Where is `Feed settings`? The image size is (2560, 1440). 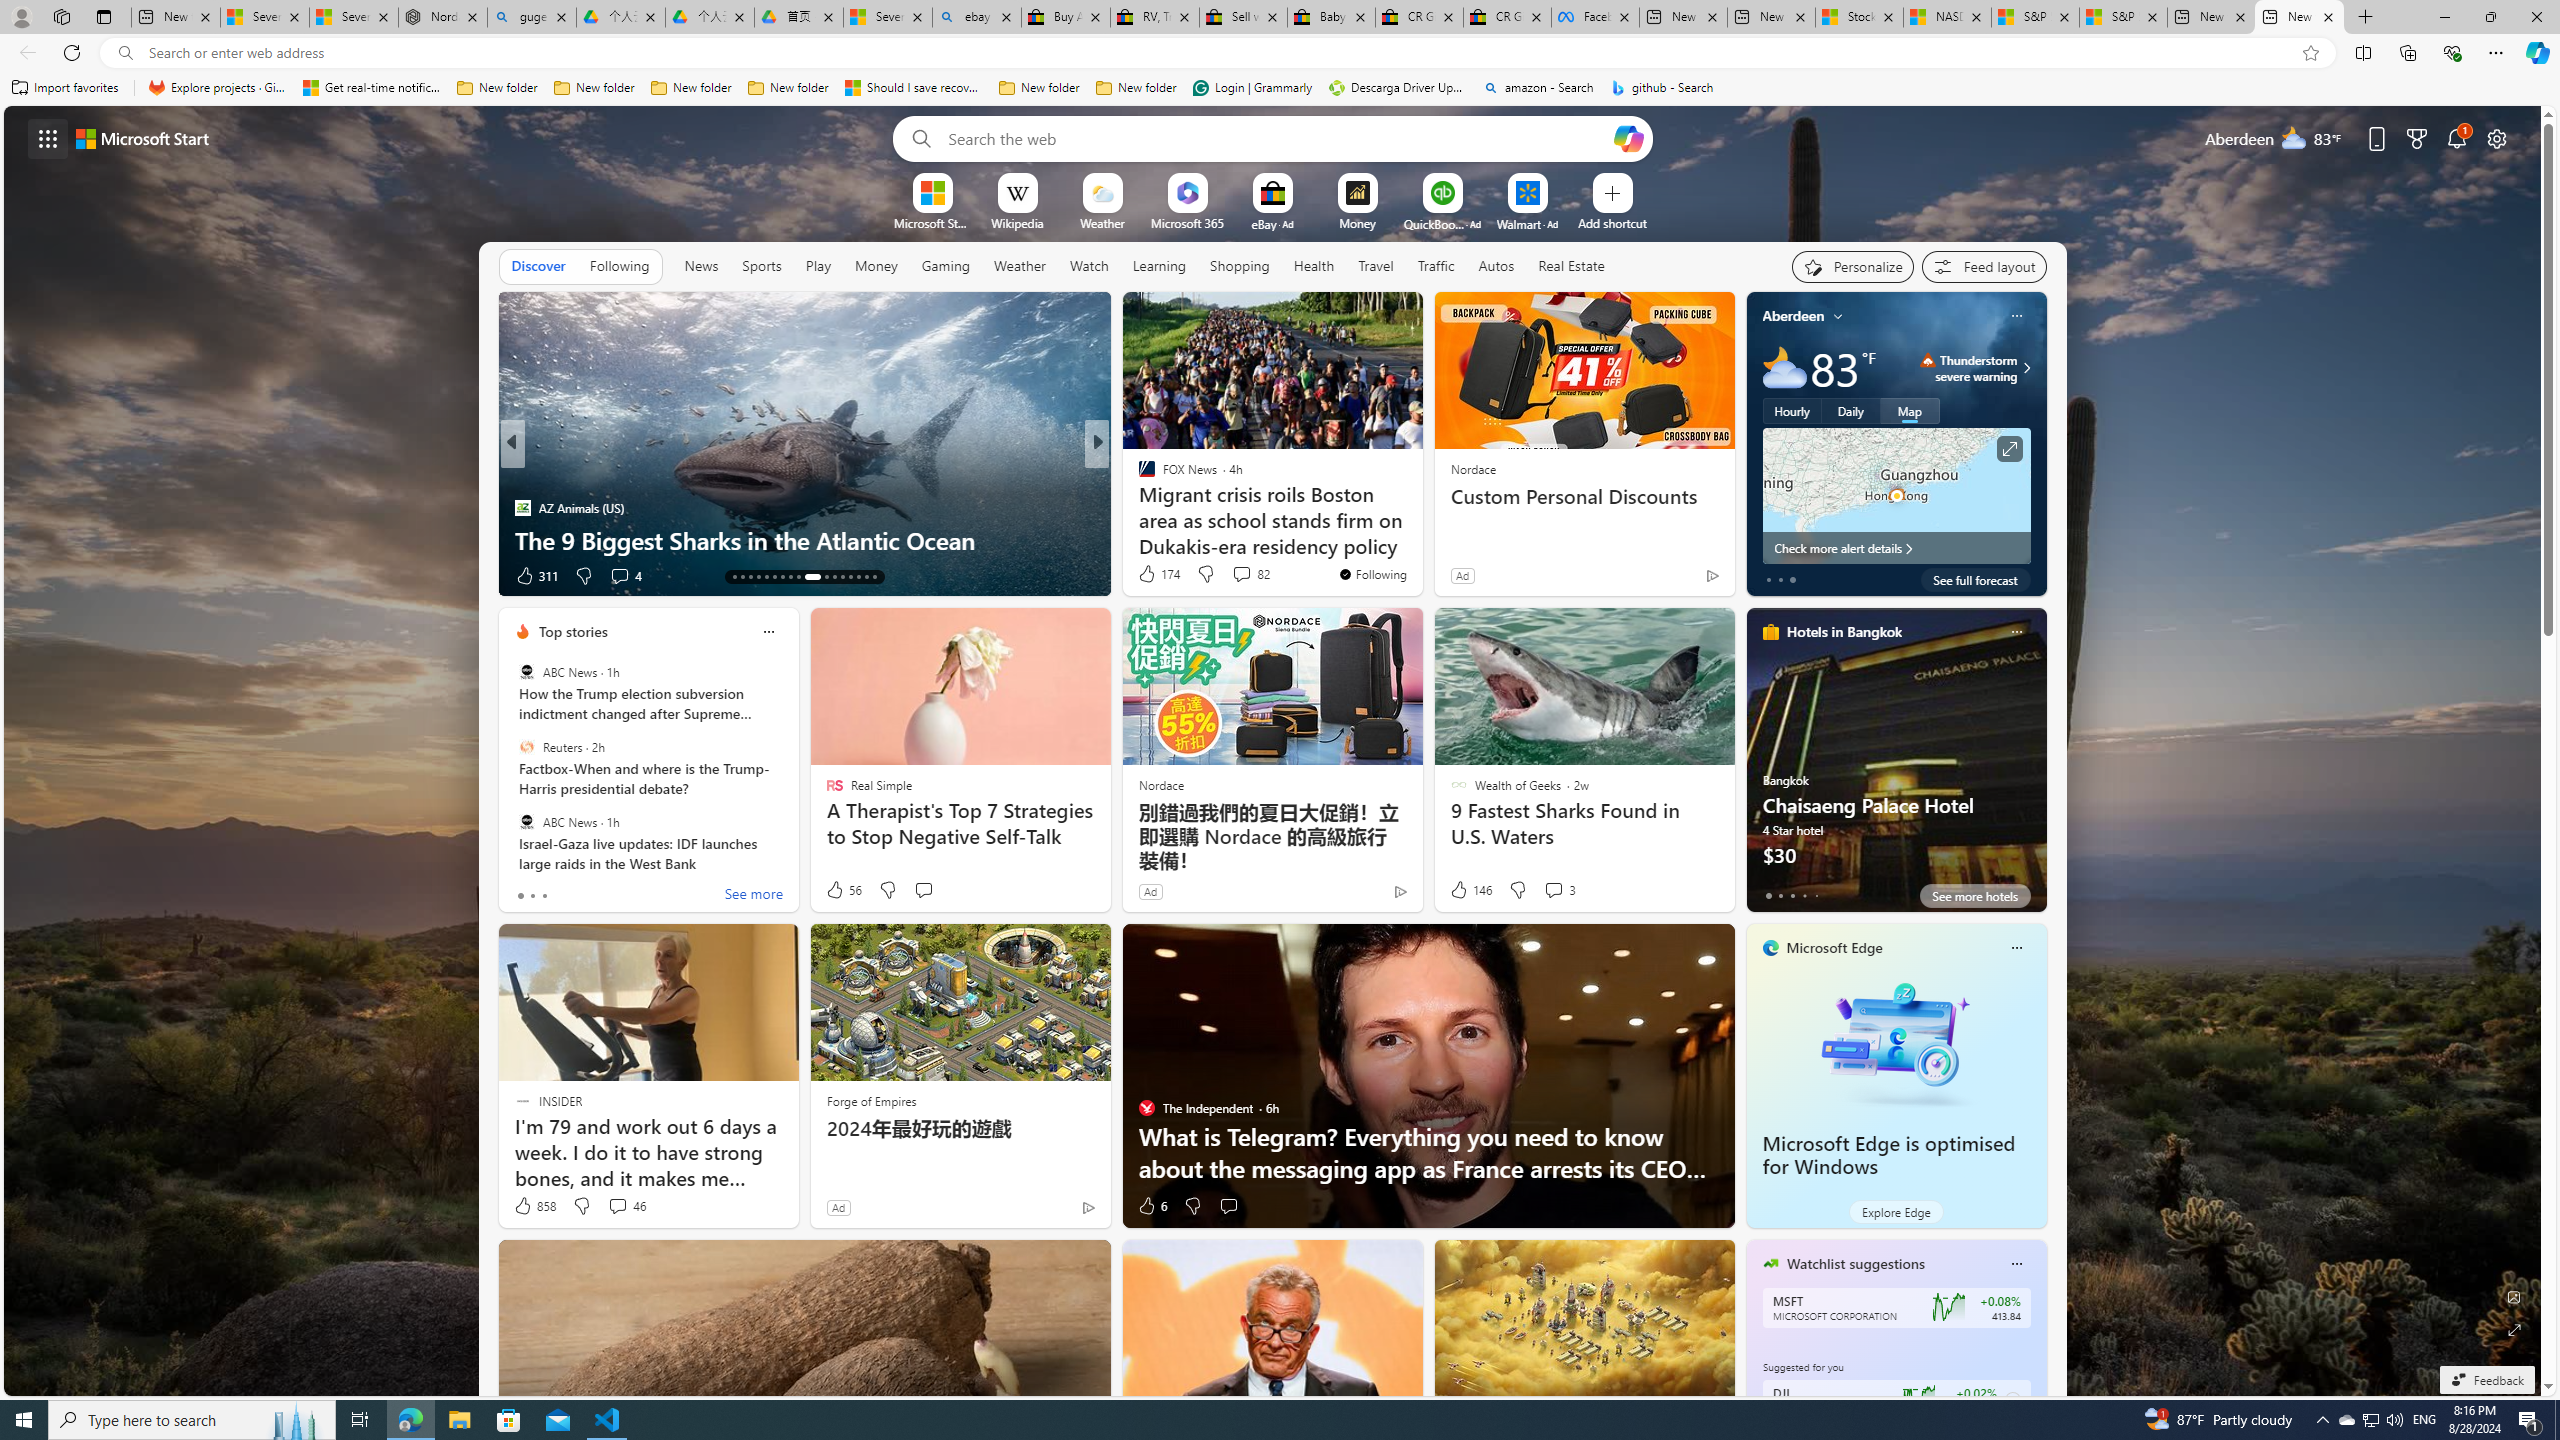 Feed settings is located at coordinates (1984, 266).